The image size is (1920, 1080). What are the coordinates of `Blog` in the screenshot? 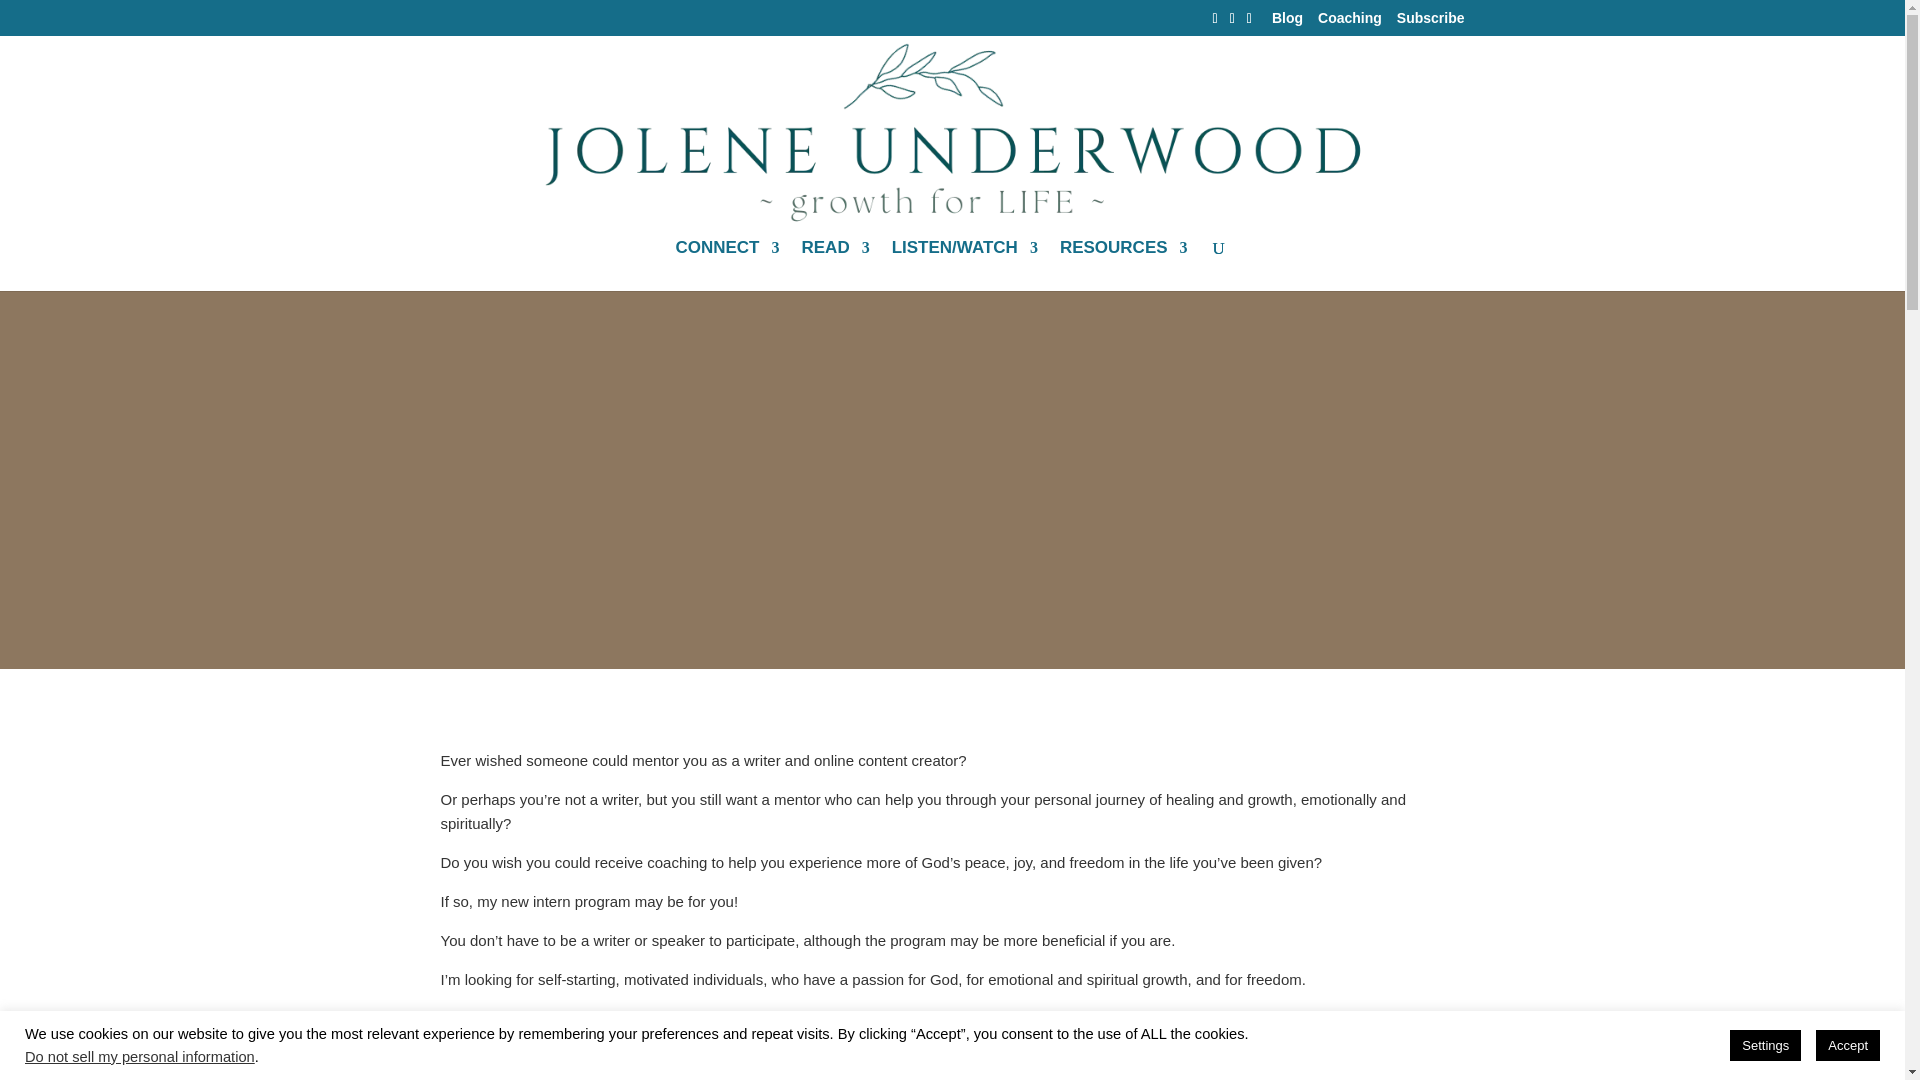 It's located at (1287, 22).